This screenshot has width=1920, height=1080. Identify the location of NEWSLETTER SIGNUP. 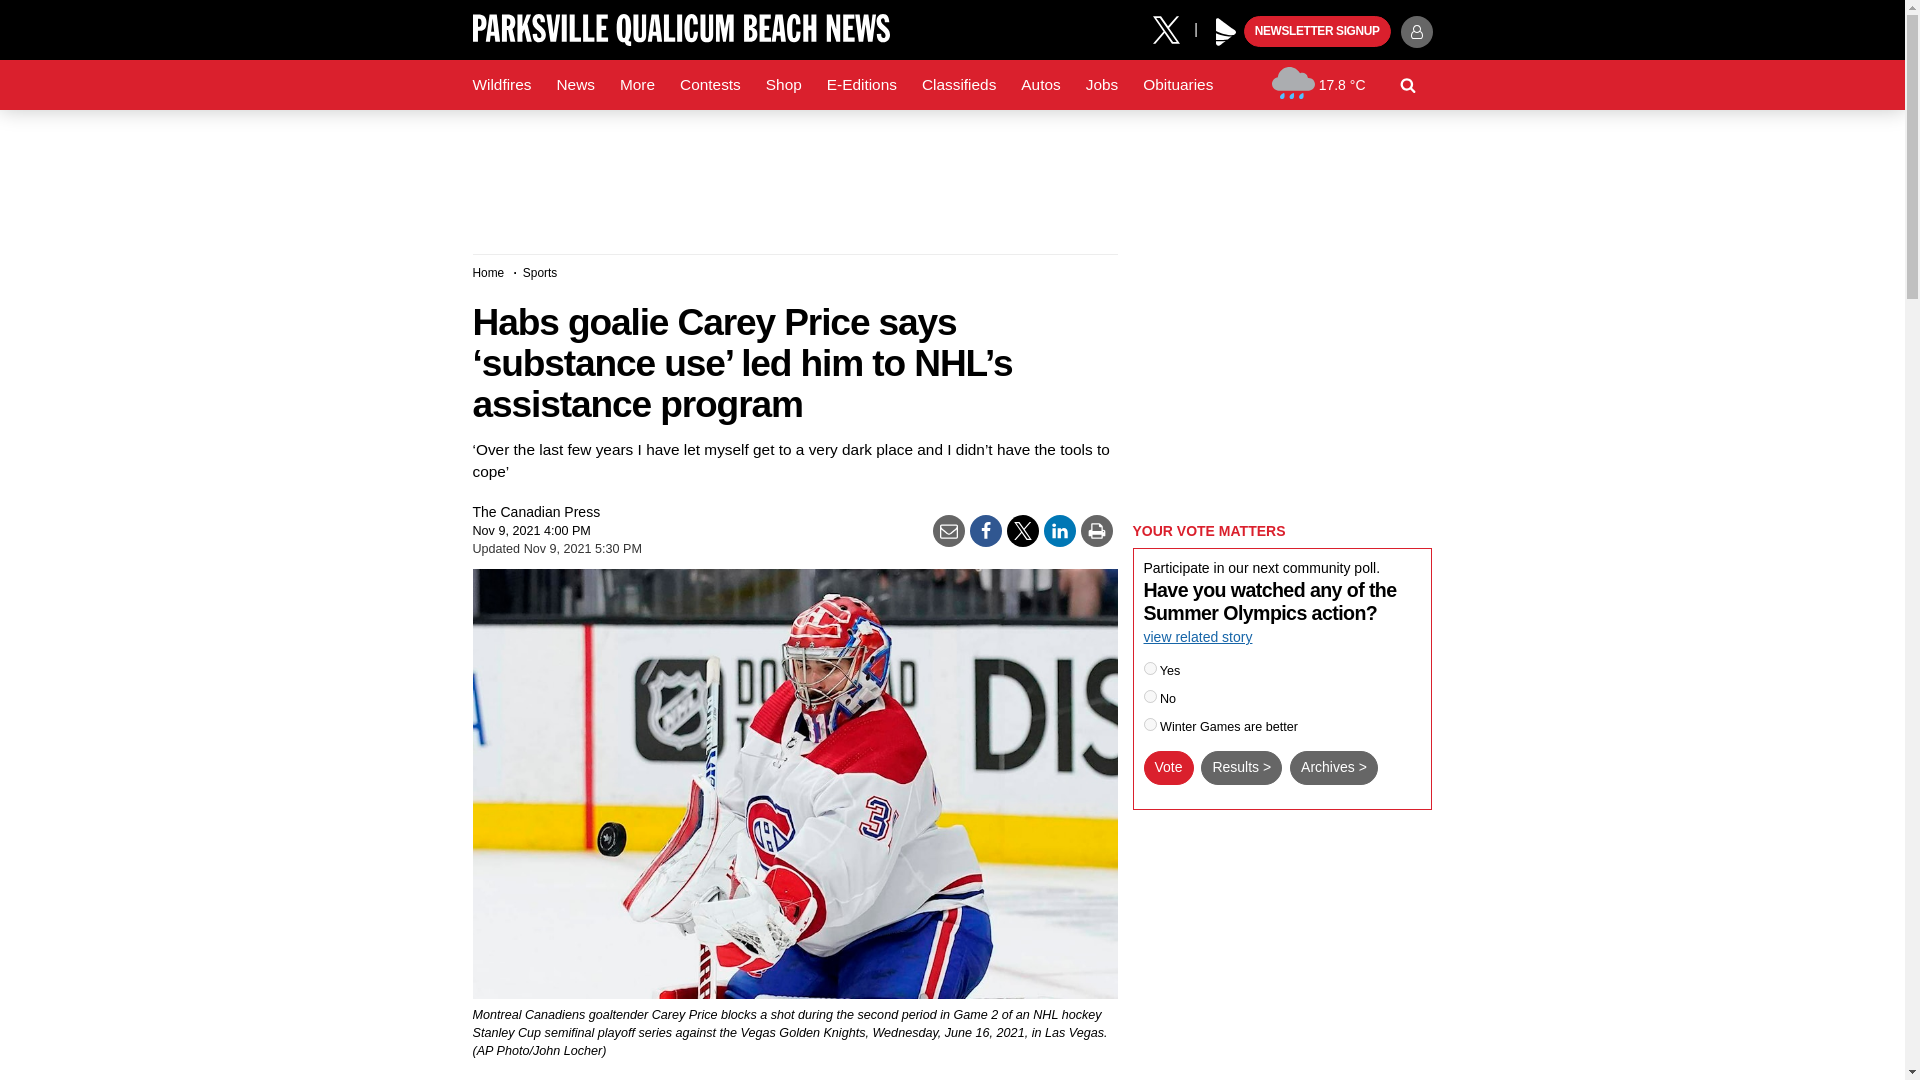
(1317, 32).